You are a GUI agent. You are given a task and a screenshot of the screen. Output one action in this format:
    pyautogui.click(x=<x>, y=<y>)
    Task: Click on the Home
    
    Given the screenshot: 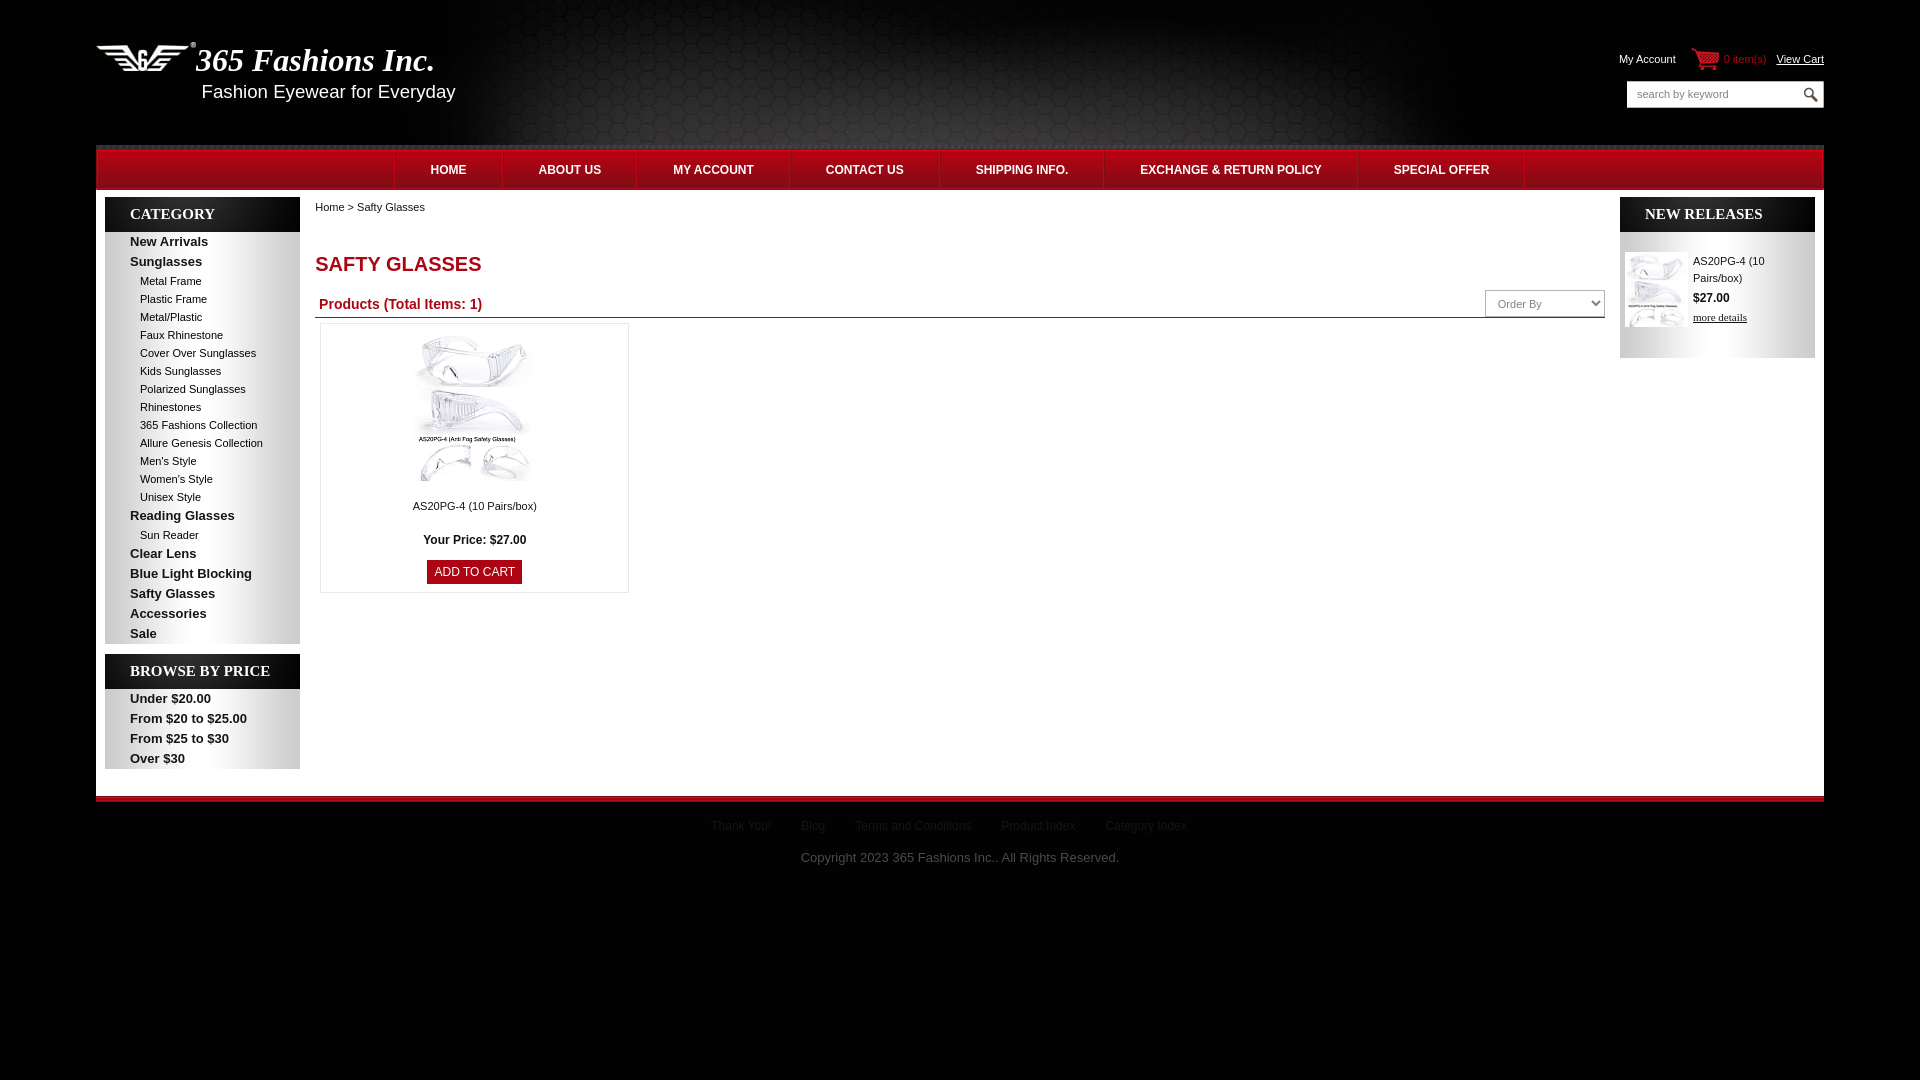 What is the action you would take?
    pyautogui.click(x=330, y=207)
    